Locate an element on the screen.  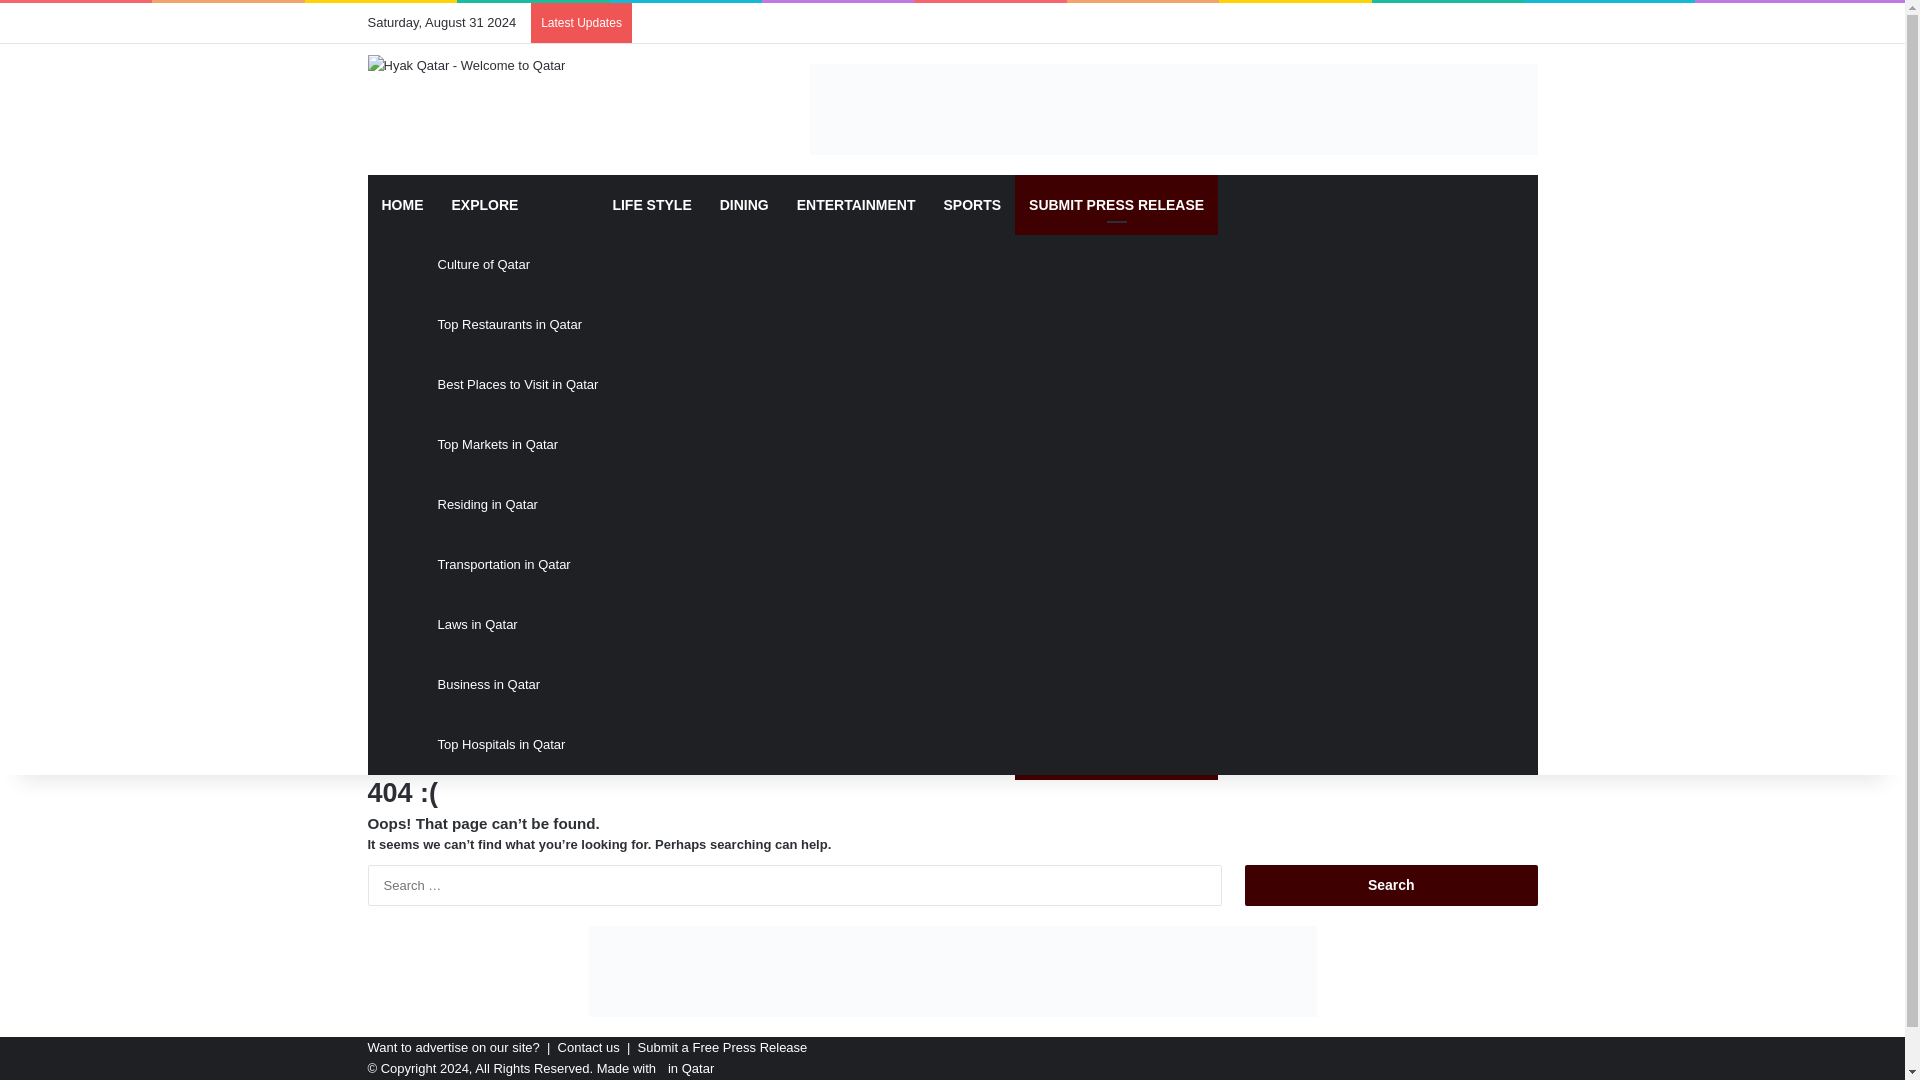
Top Restaurants in Qatar is located at coordinates (518, 324).